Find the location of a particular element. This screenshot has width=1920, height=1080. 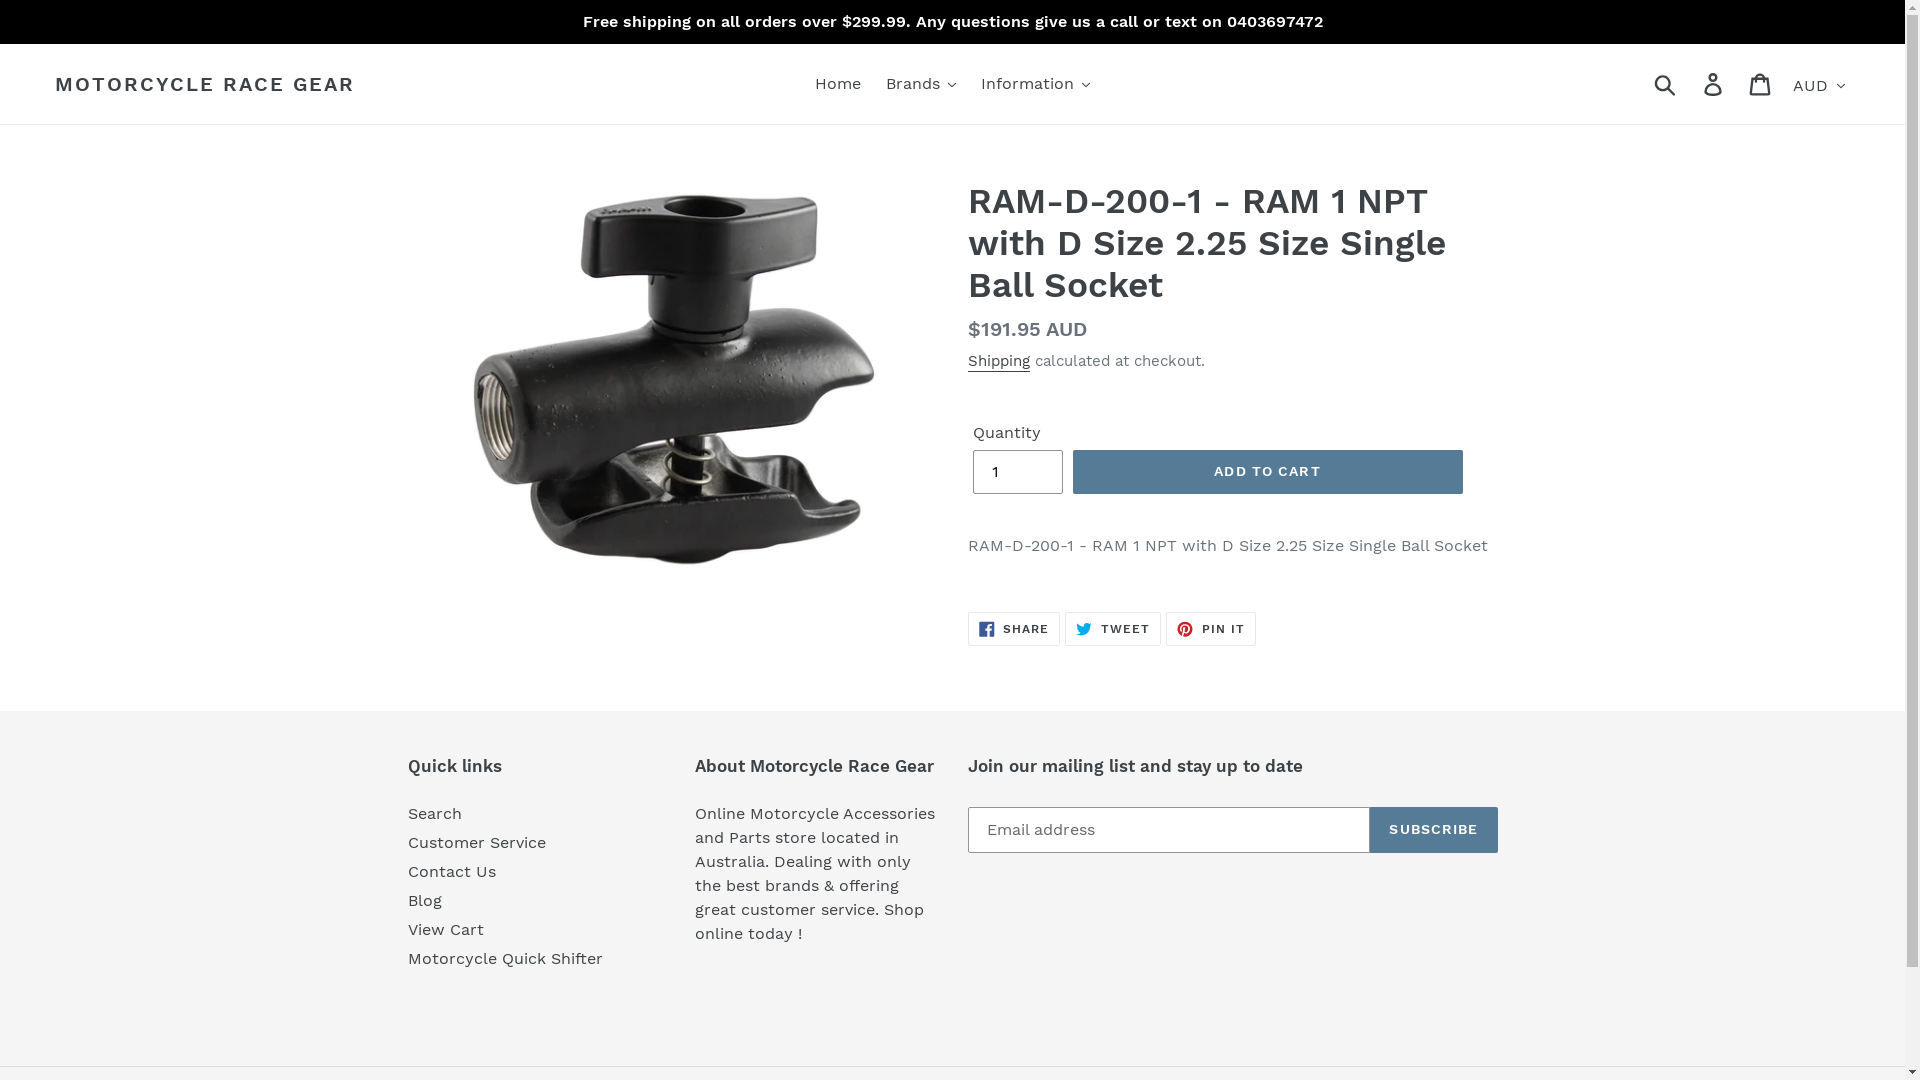

TWEET
TWEET ON TWITTER is located at coordinates (1113, 629).